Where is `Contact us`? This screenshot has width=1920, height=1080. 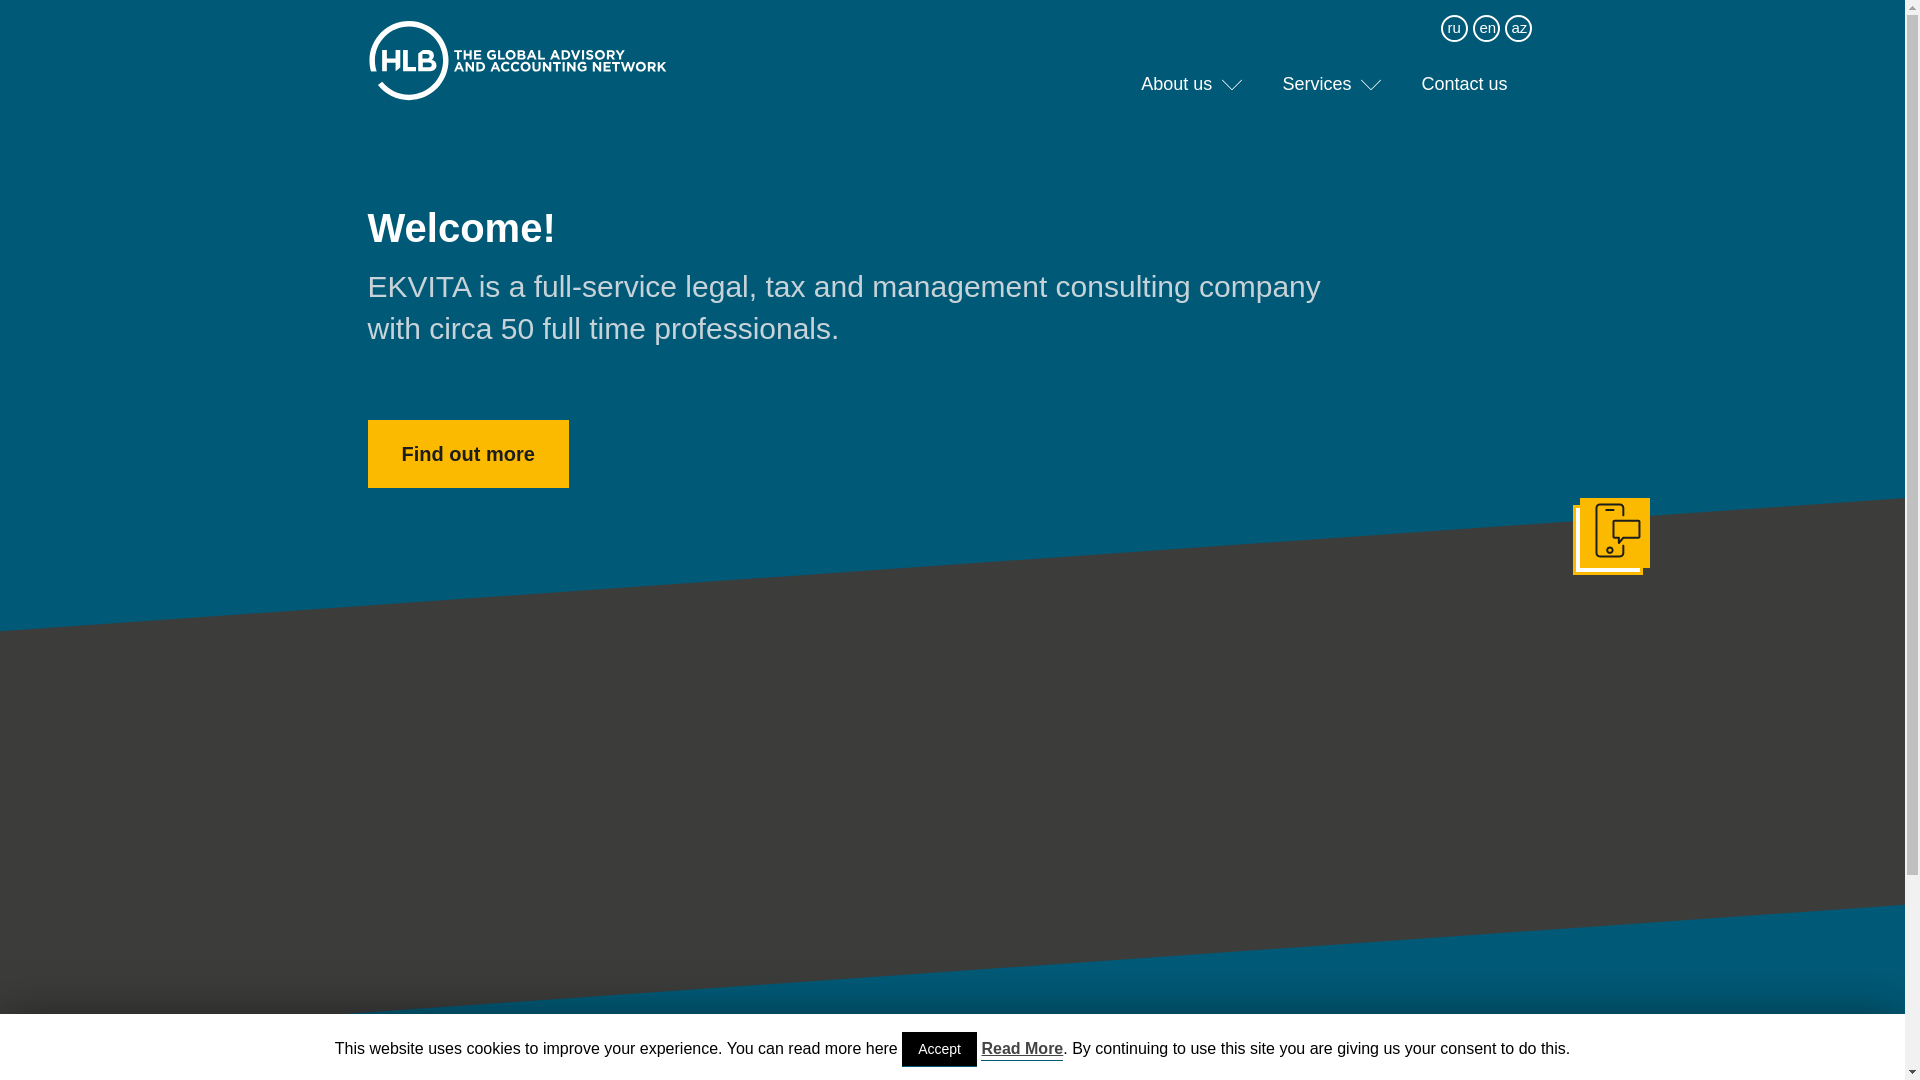
Contact us is located at coordinates (1464, 88).